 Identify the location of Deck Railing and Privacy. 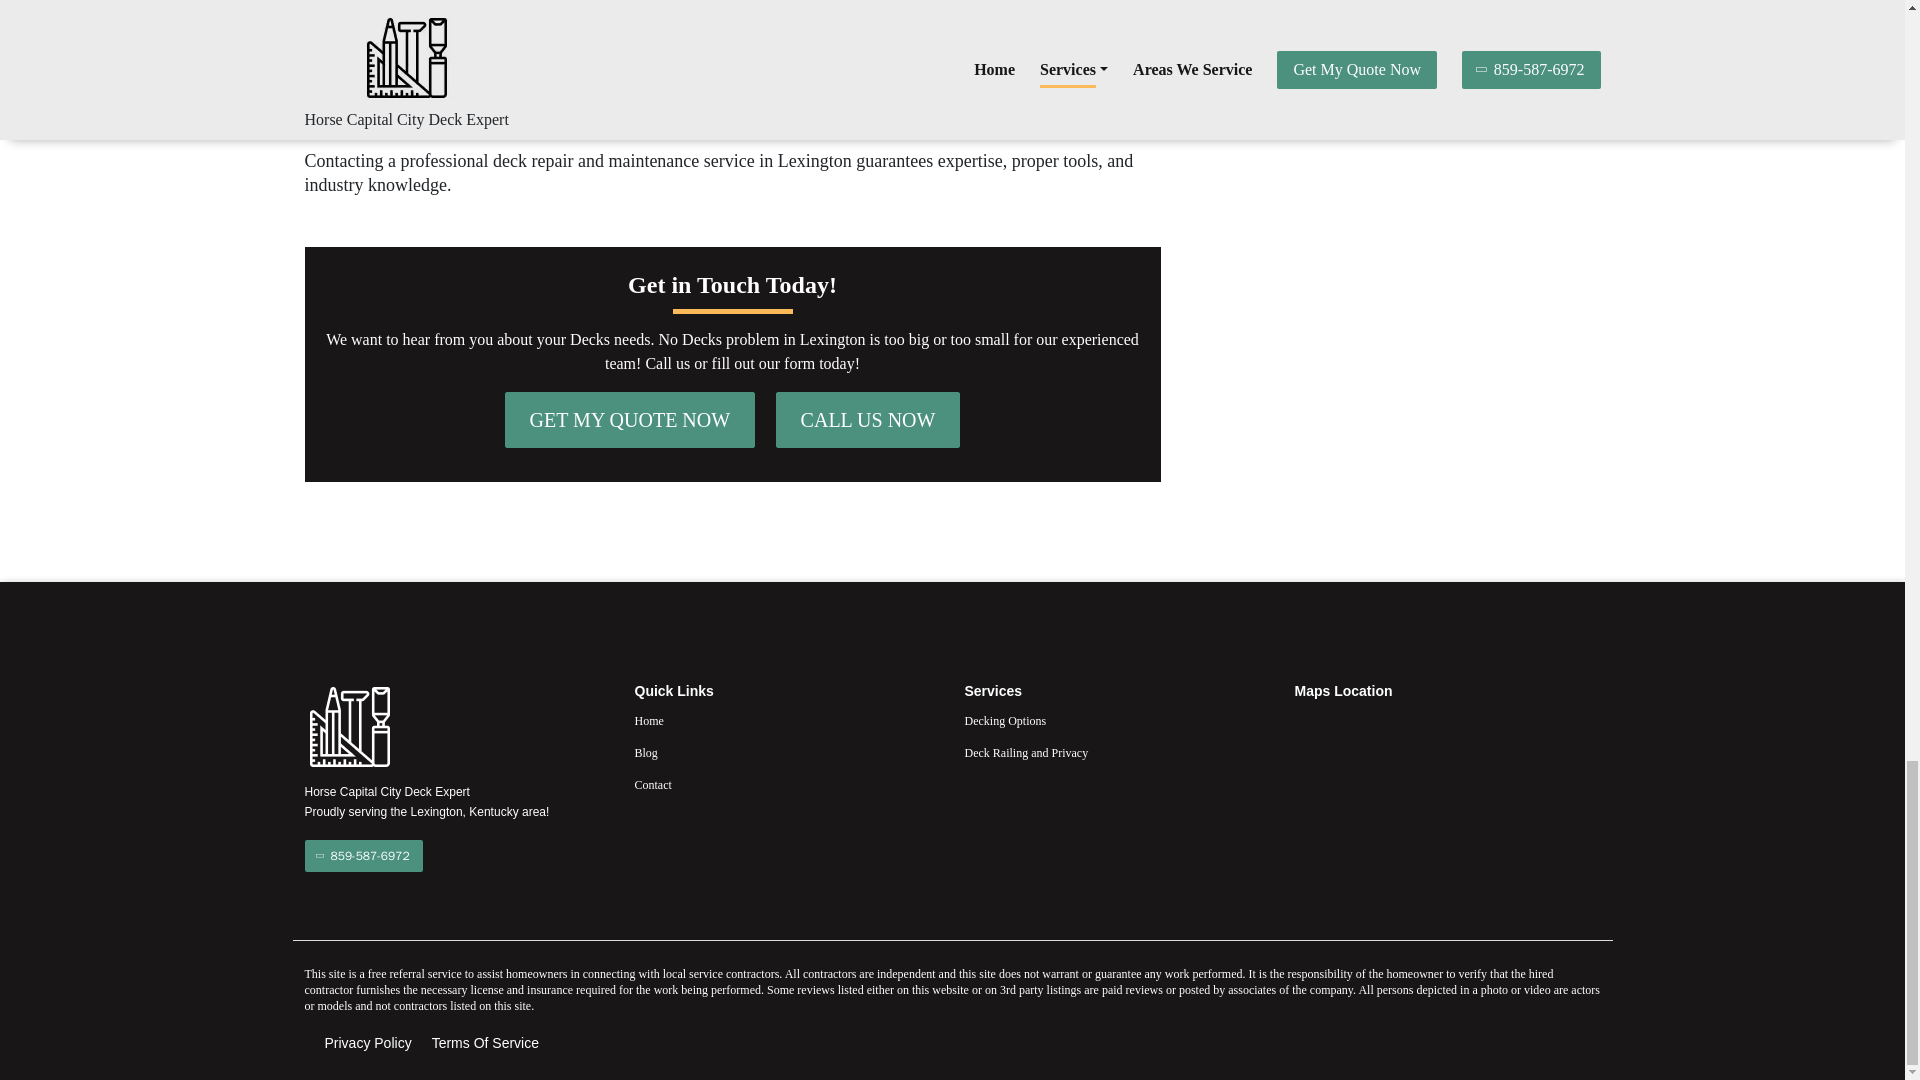
(1116, 752).